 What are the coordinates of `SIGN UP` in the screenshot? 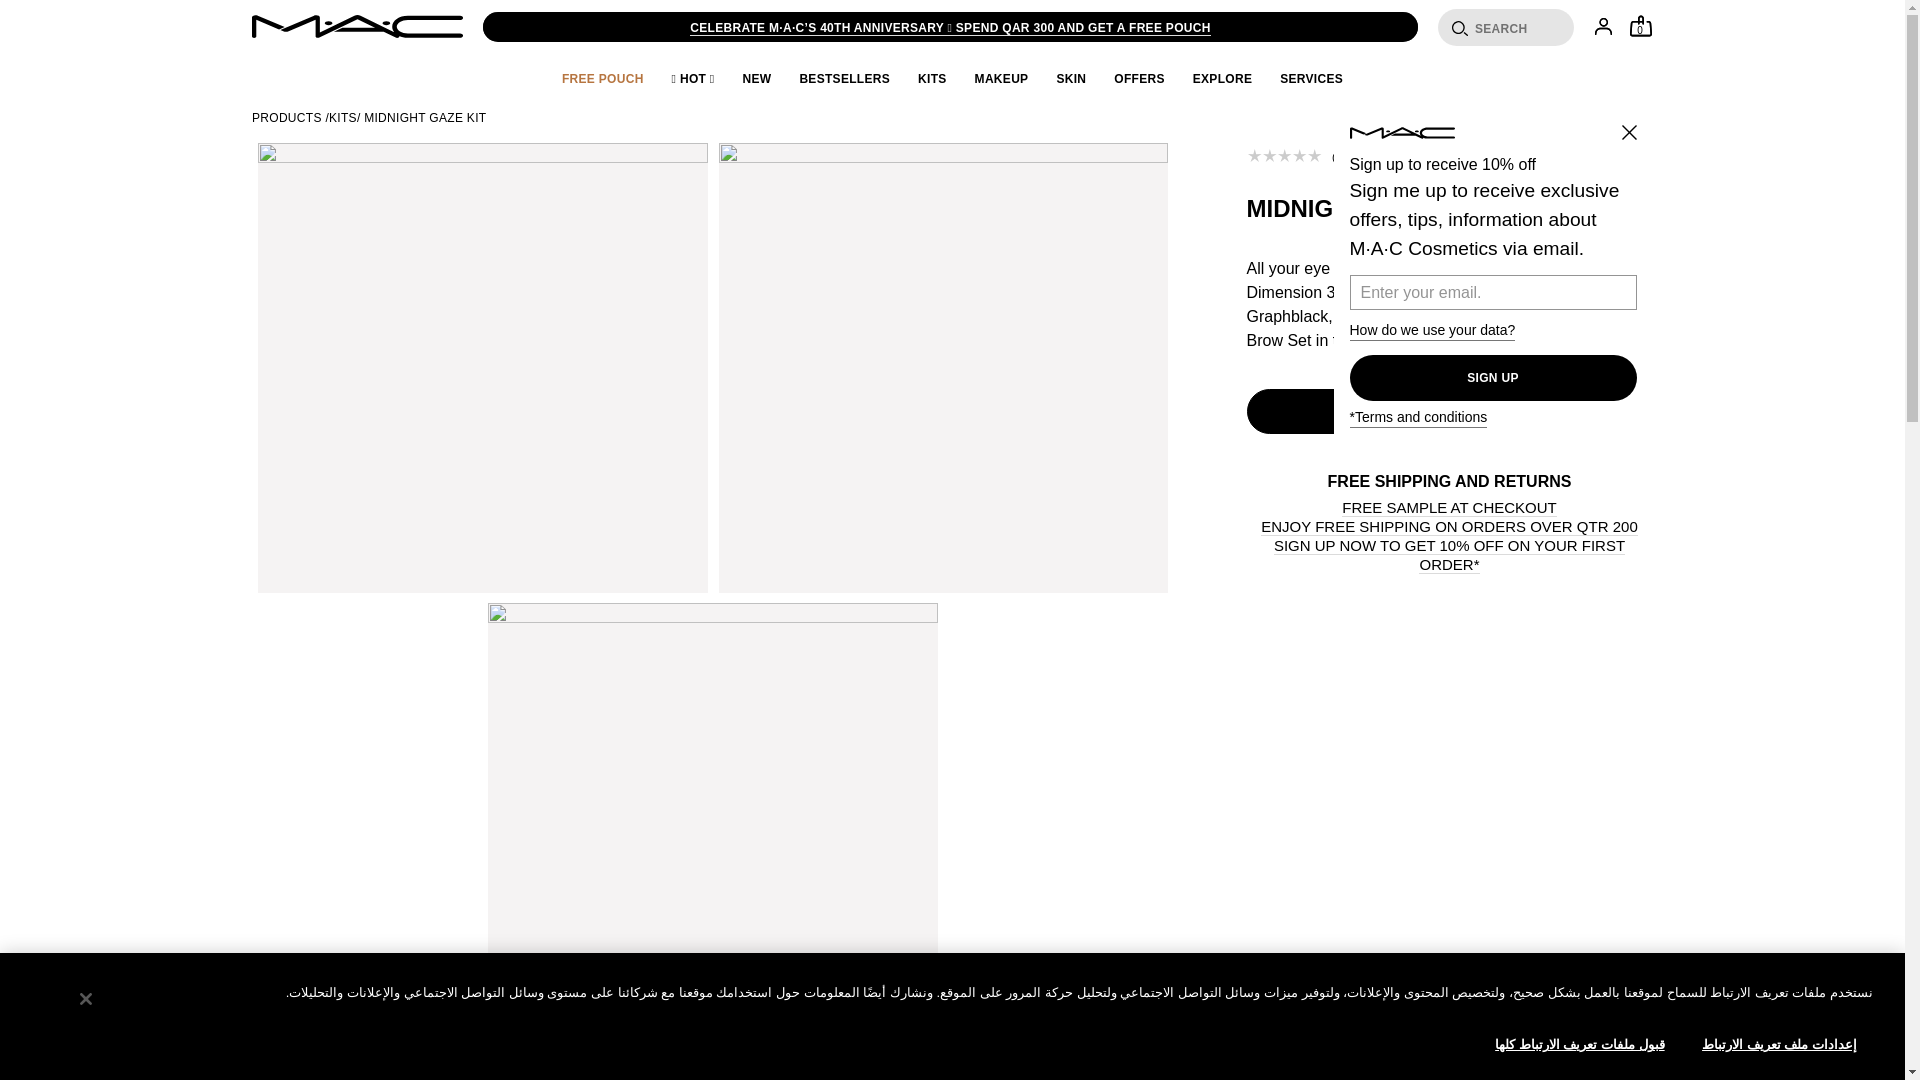 It's located at (1493, 378).